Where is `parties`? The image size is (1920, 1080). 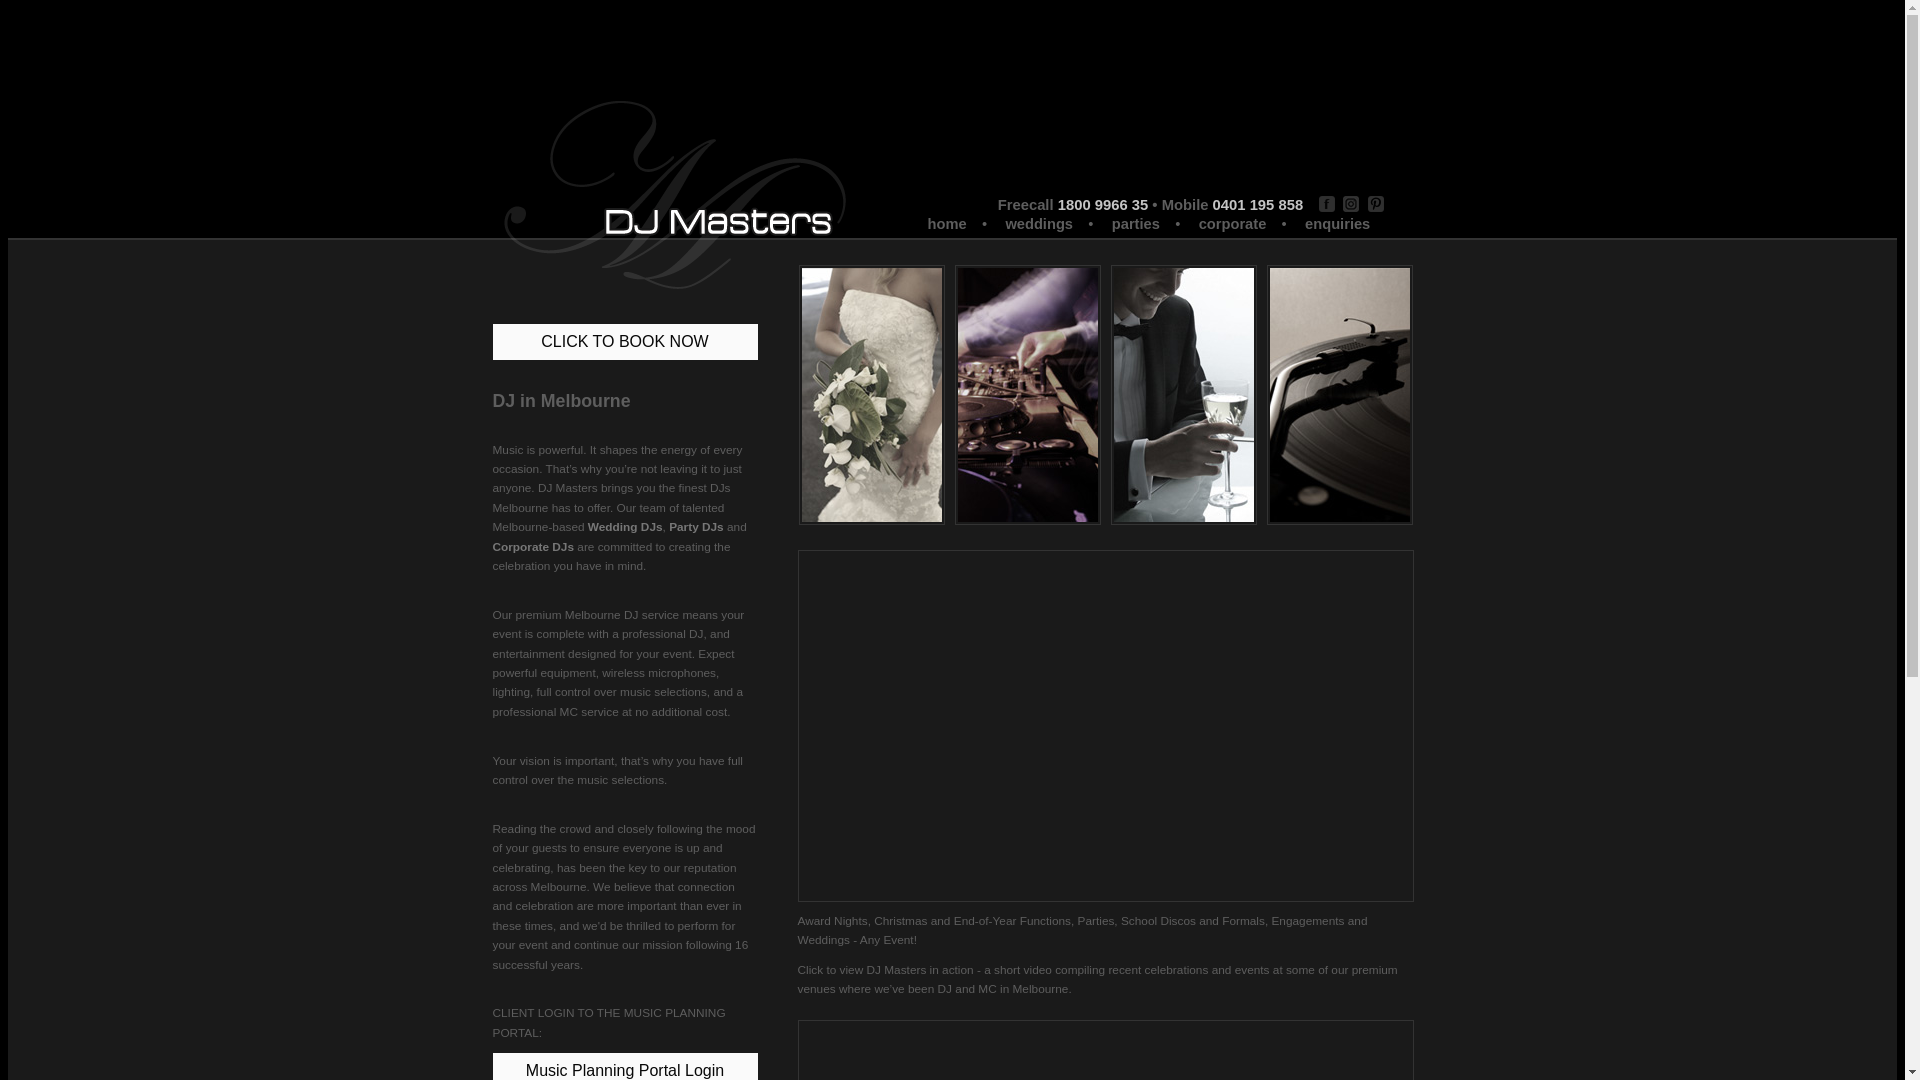
parties is located at coordinates (1134, 222).